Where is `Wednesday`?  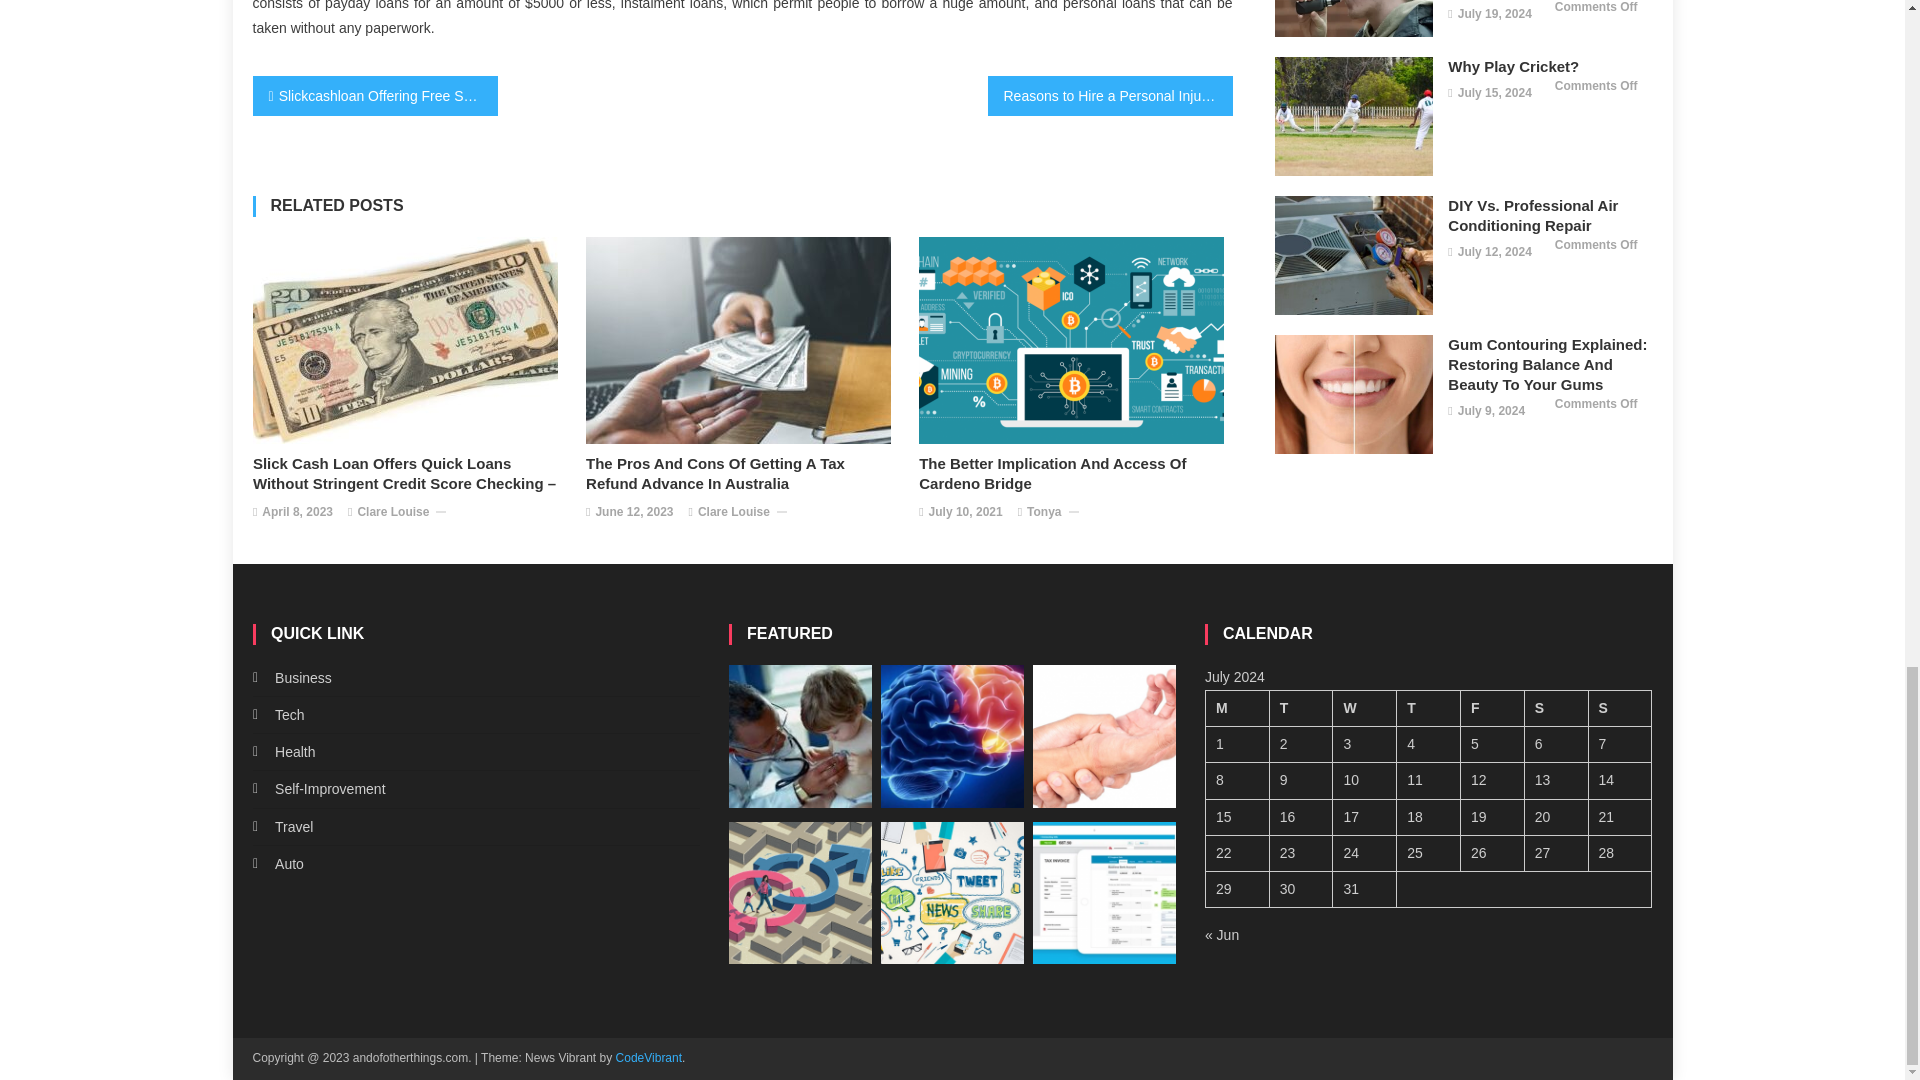 Wednesday is located at coordinates (1364, 708).